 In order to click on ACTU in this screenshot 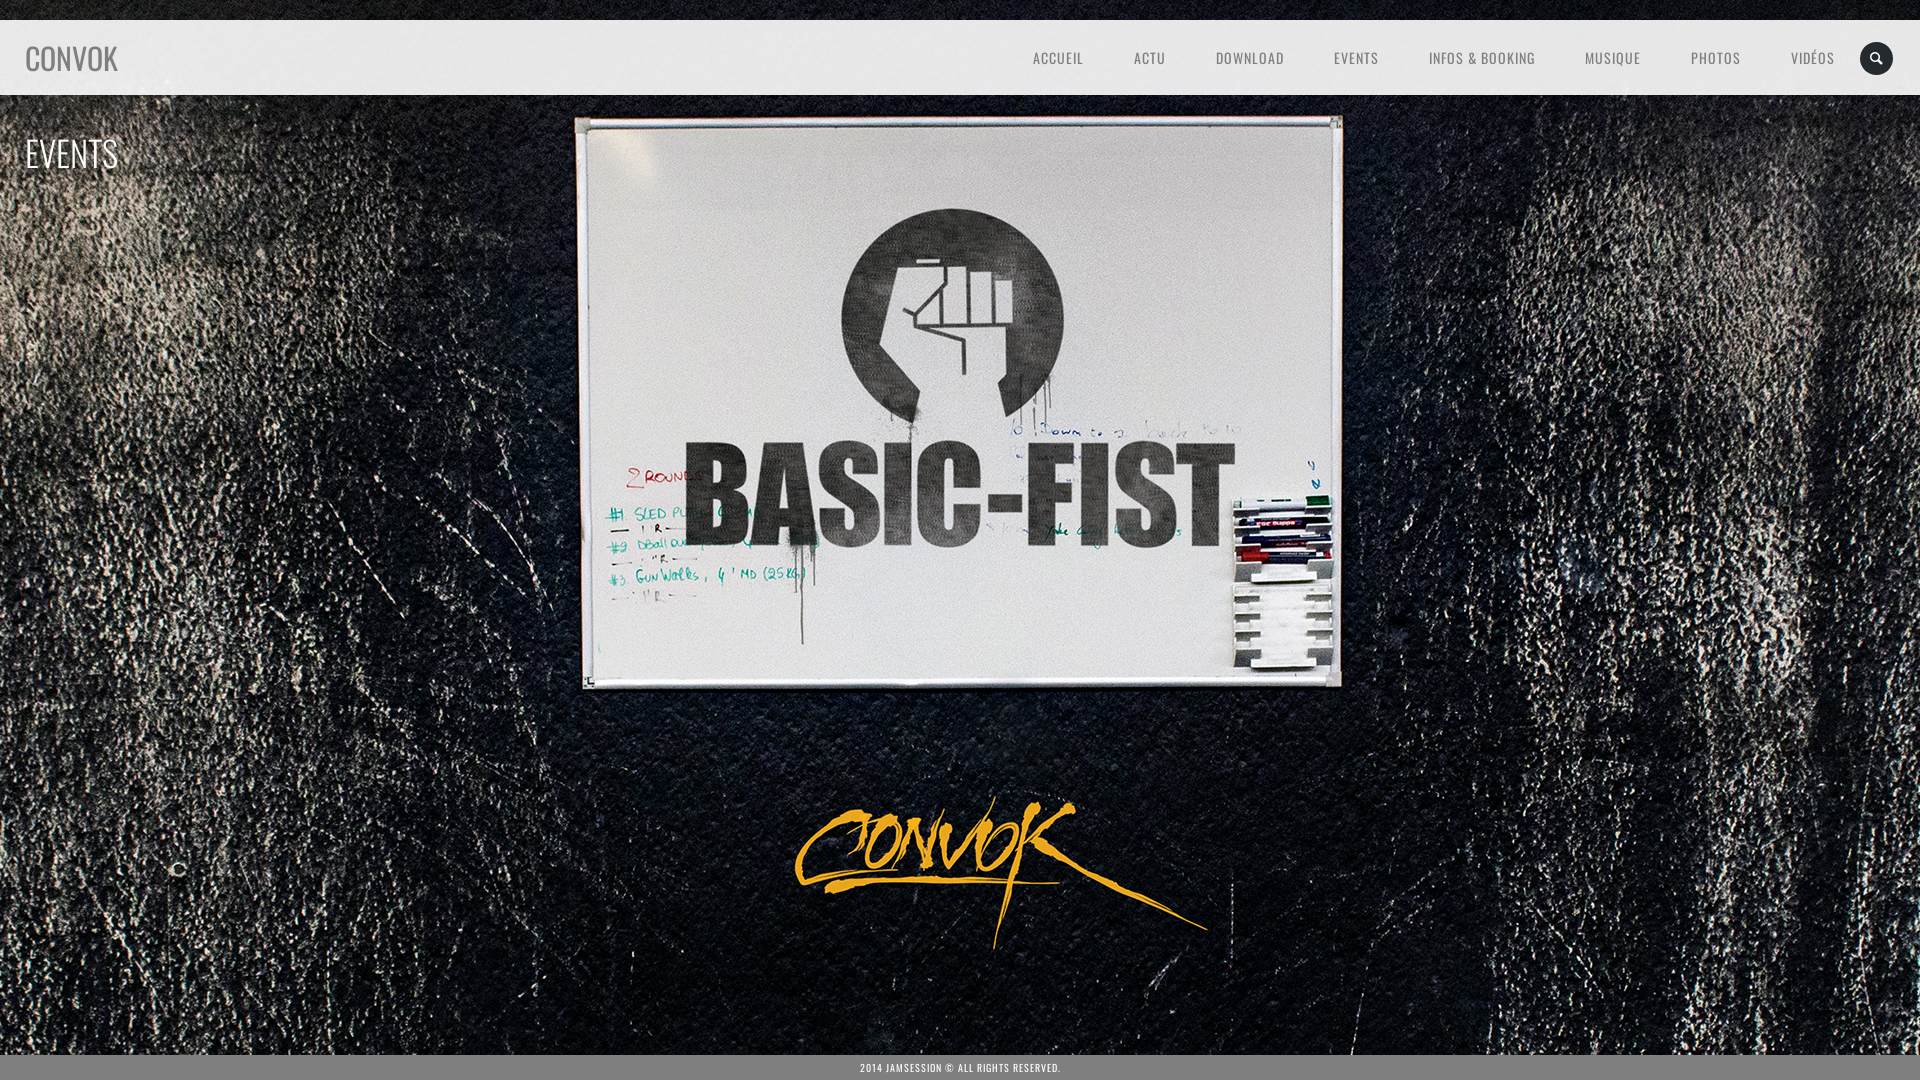, I will do `click(1150, 58)`.